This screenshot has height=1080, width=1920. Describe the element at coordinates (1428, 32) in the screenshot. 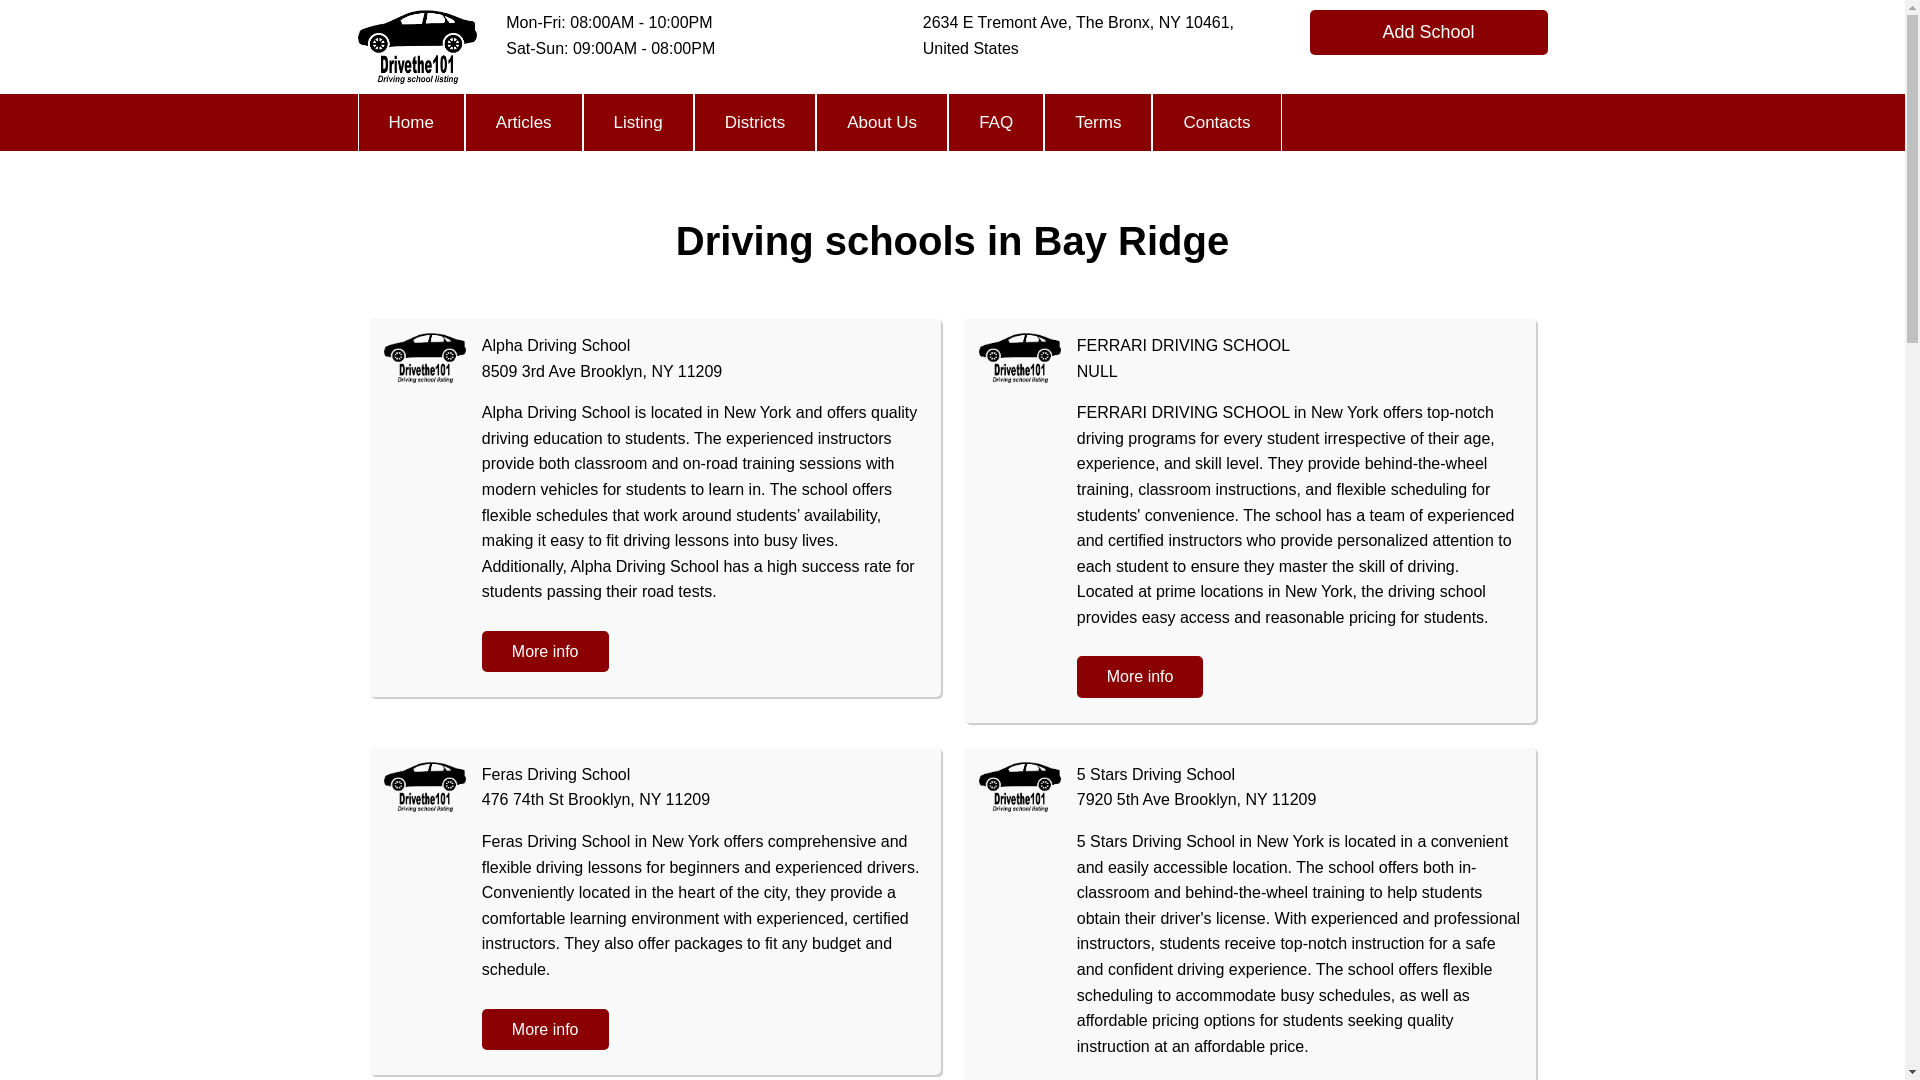

I see `Add School` at that location.